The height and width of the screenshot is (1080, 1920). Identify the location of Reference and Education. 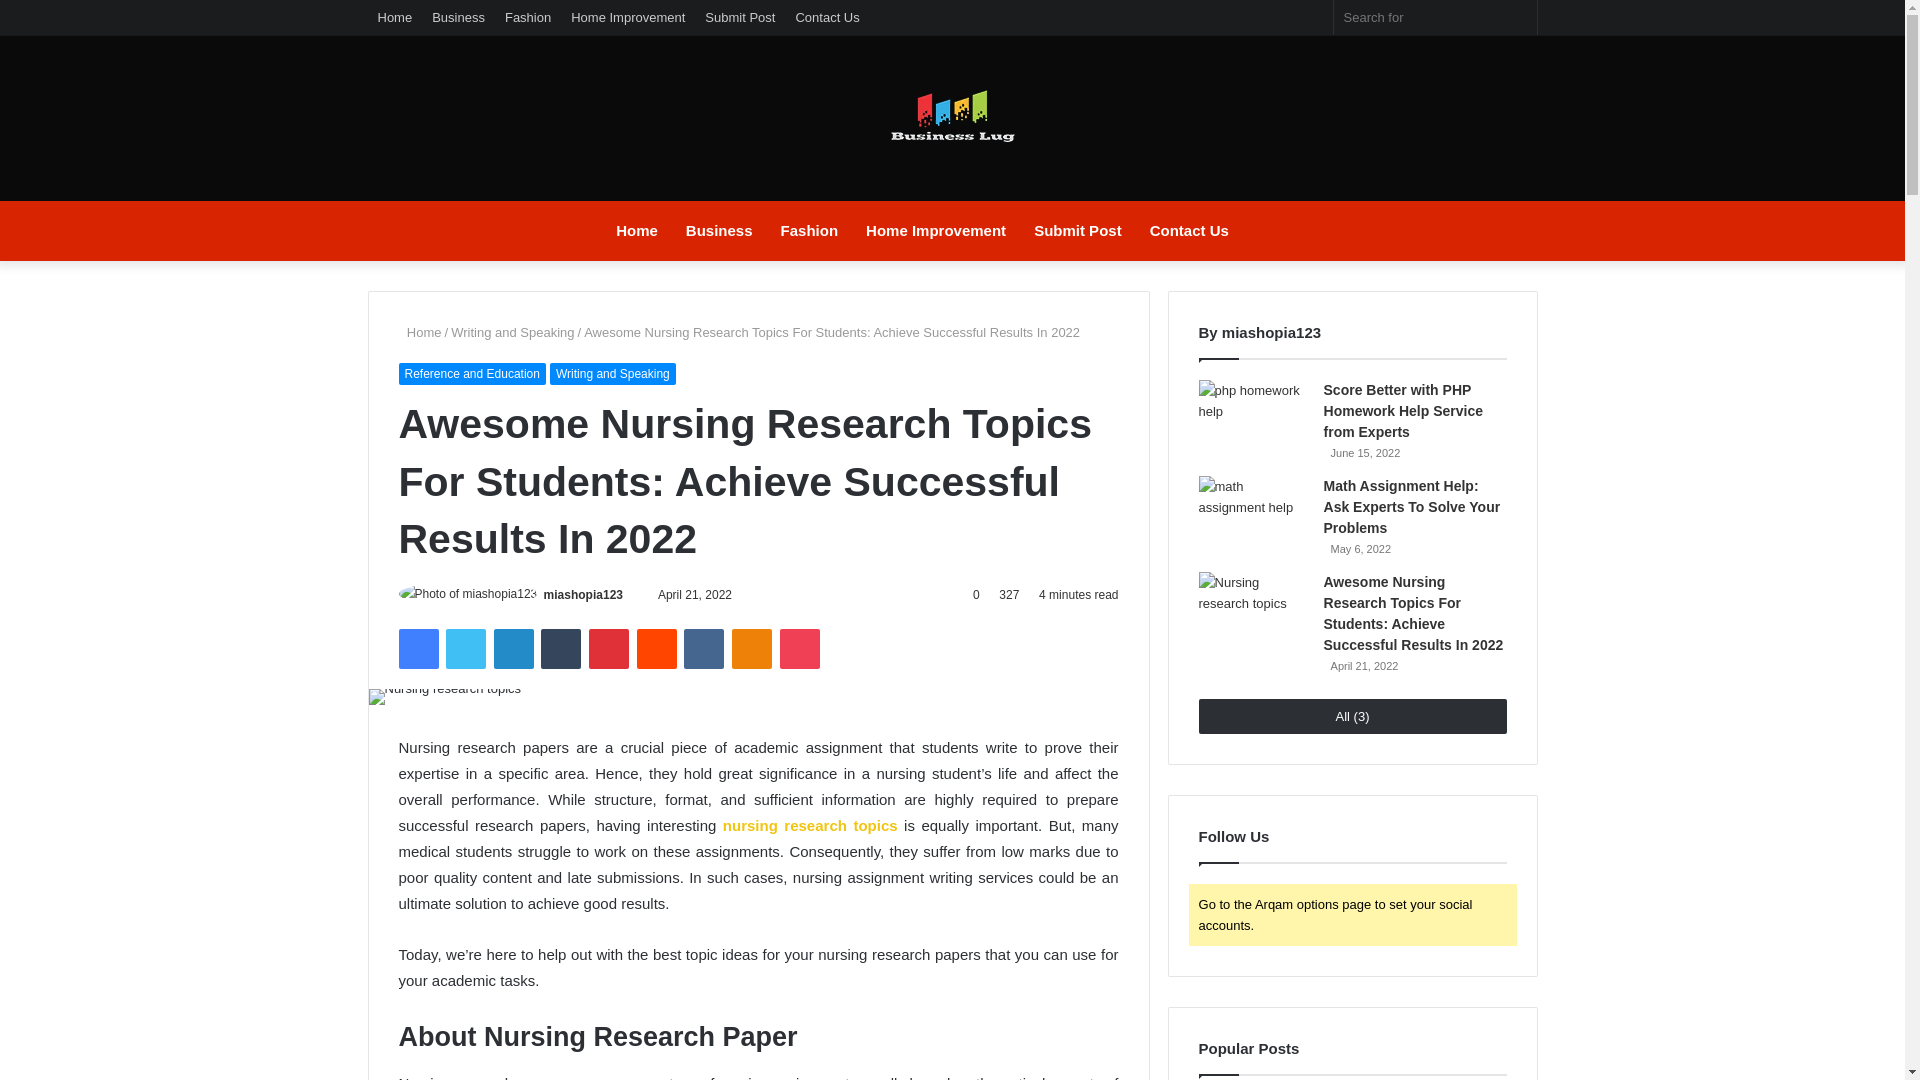
(471, 373).